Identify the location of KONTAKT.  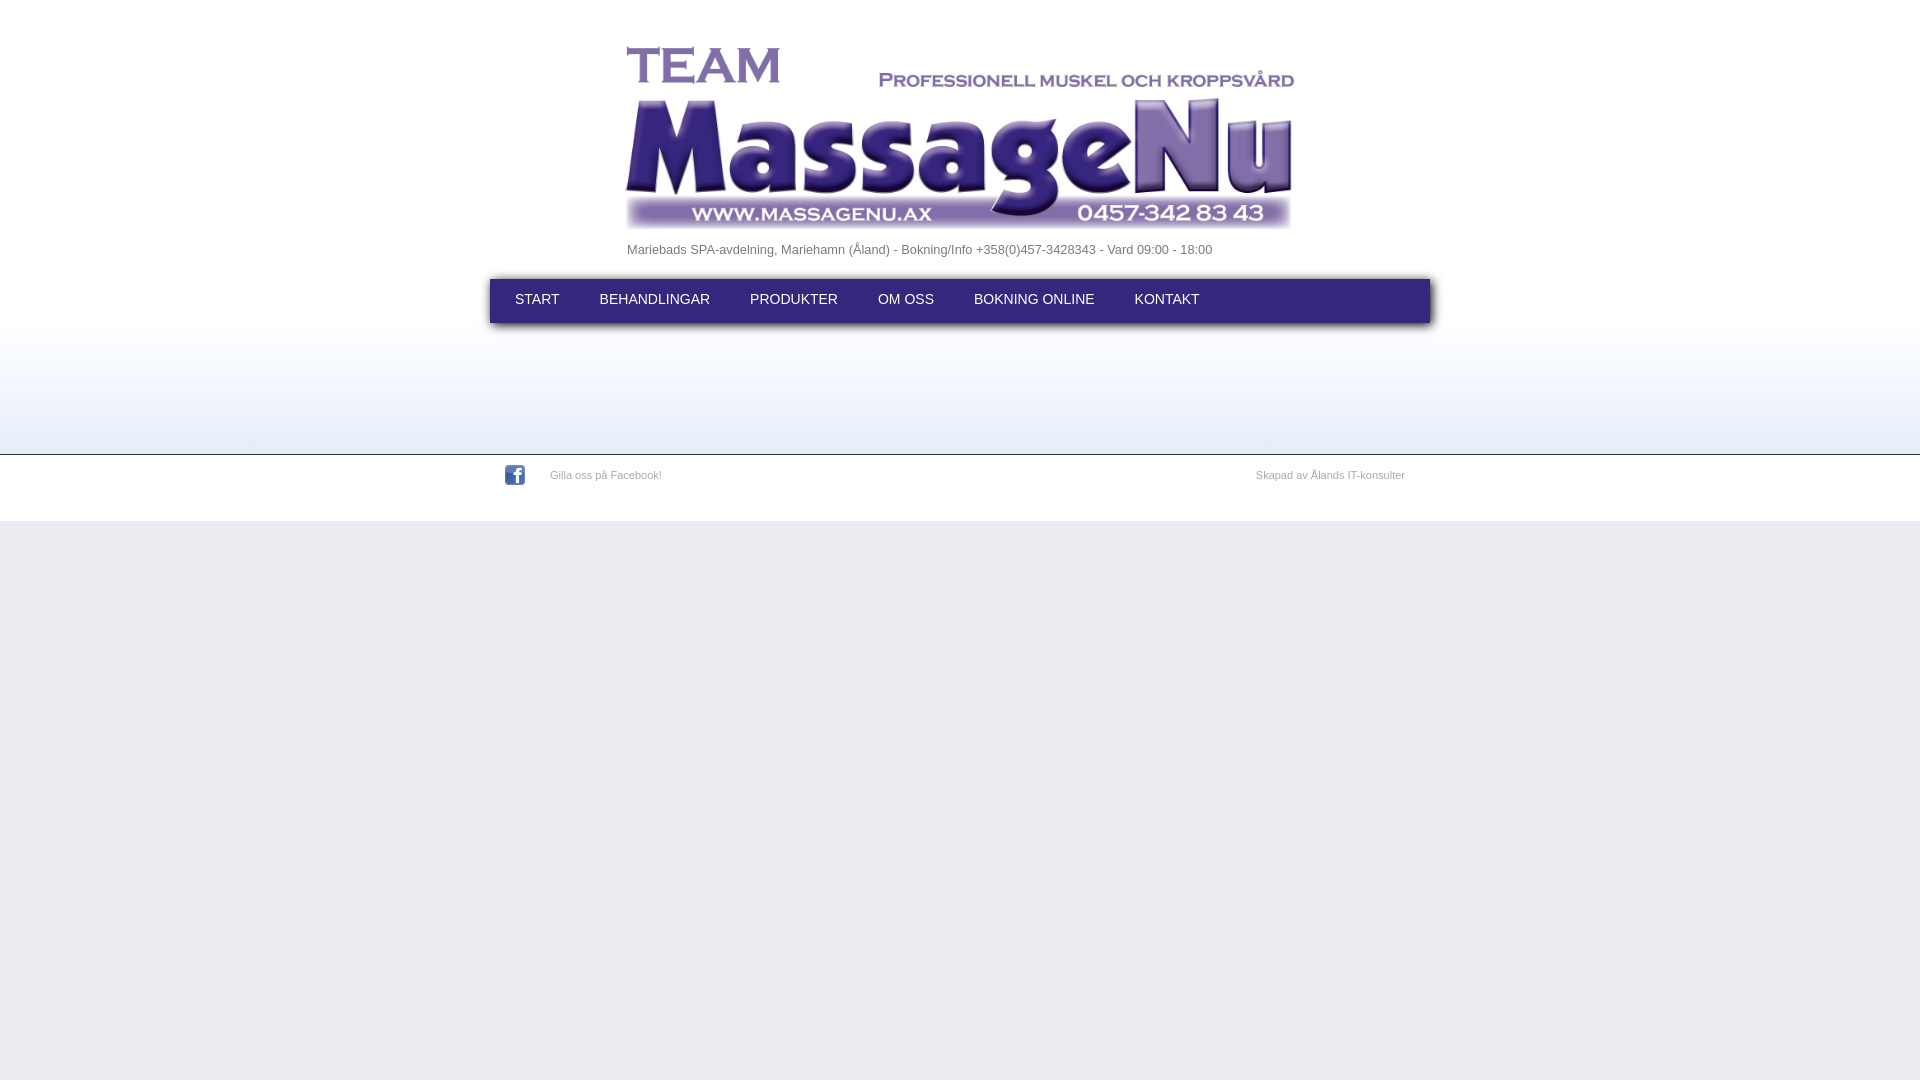
(1165, 300).